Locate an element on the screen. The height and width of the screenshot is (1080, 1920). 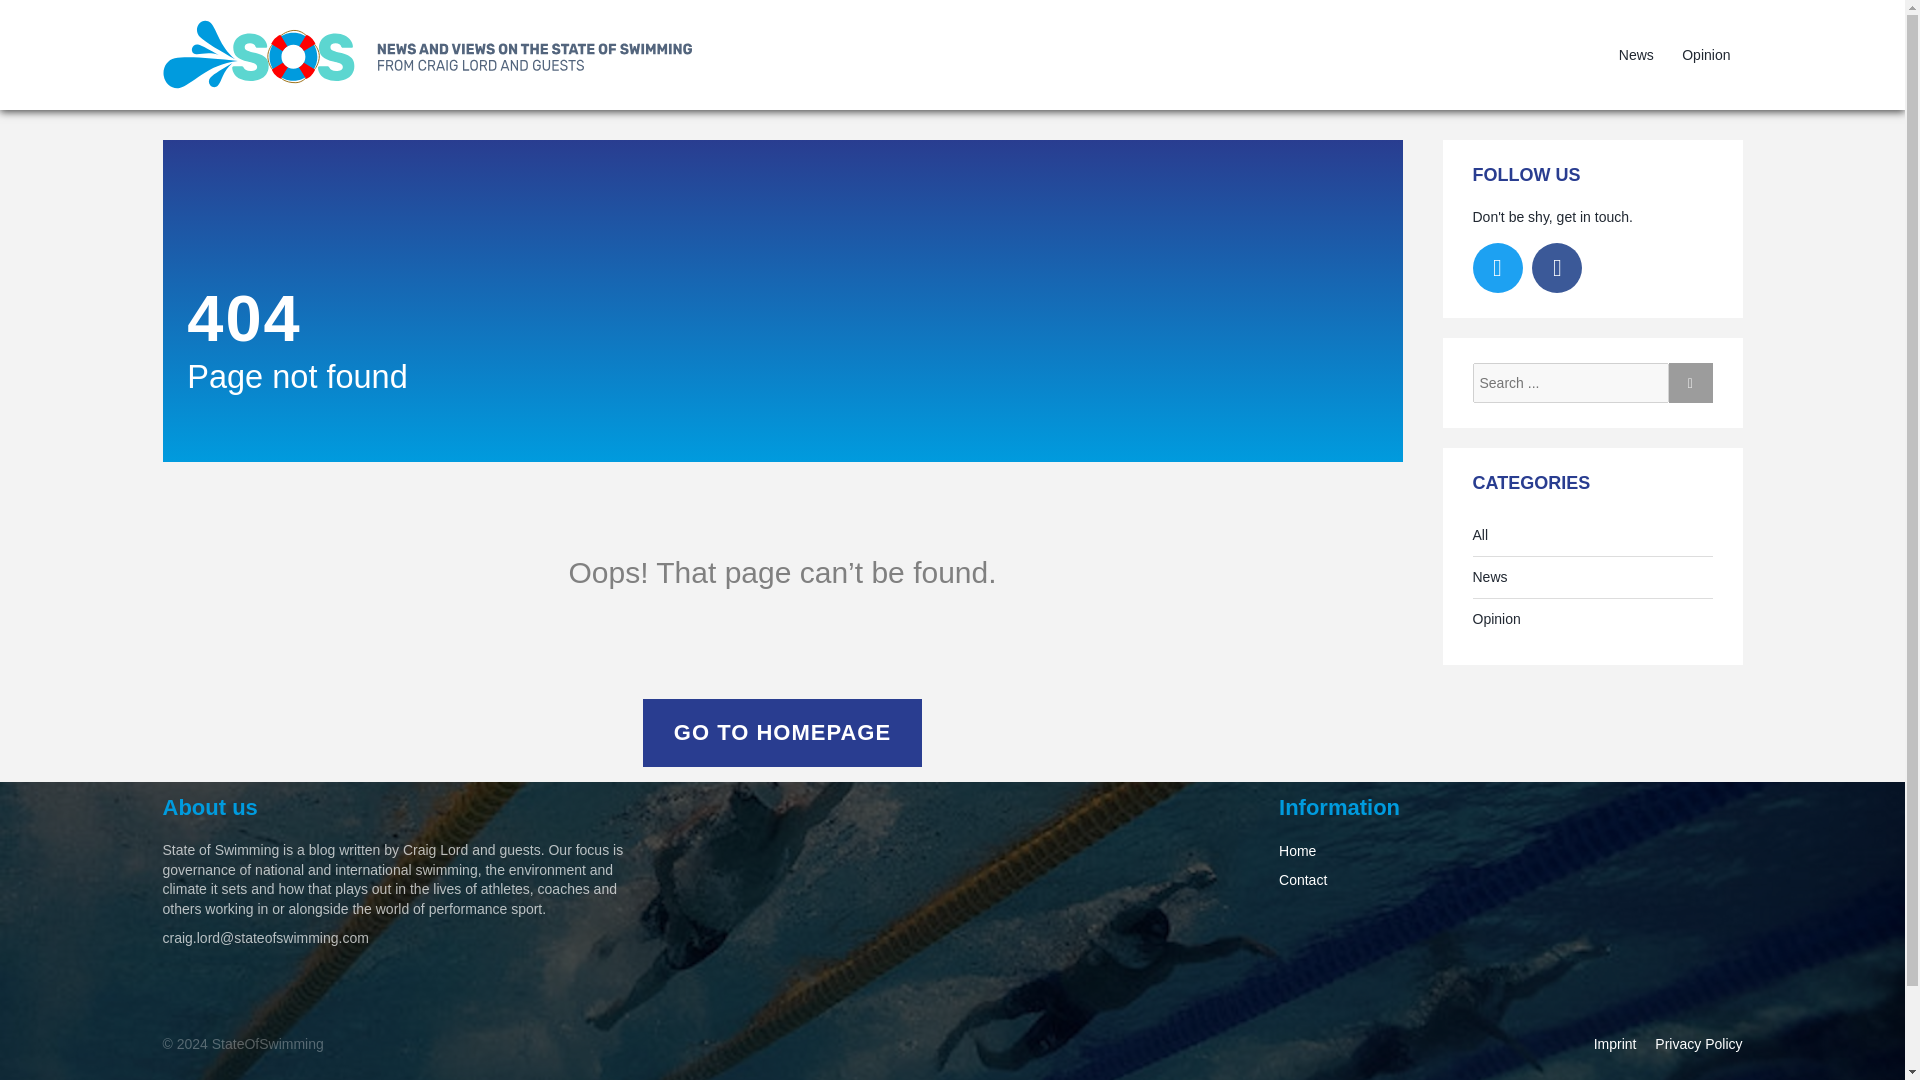
Contact is located at coordinates (1302, 879).